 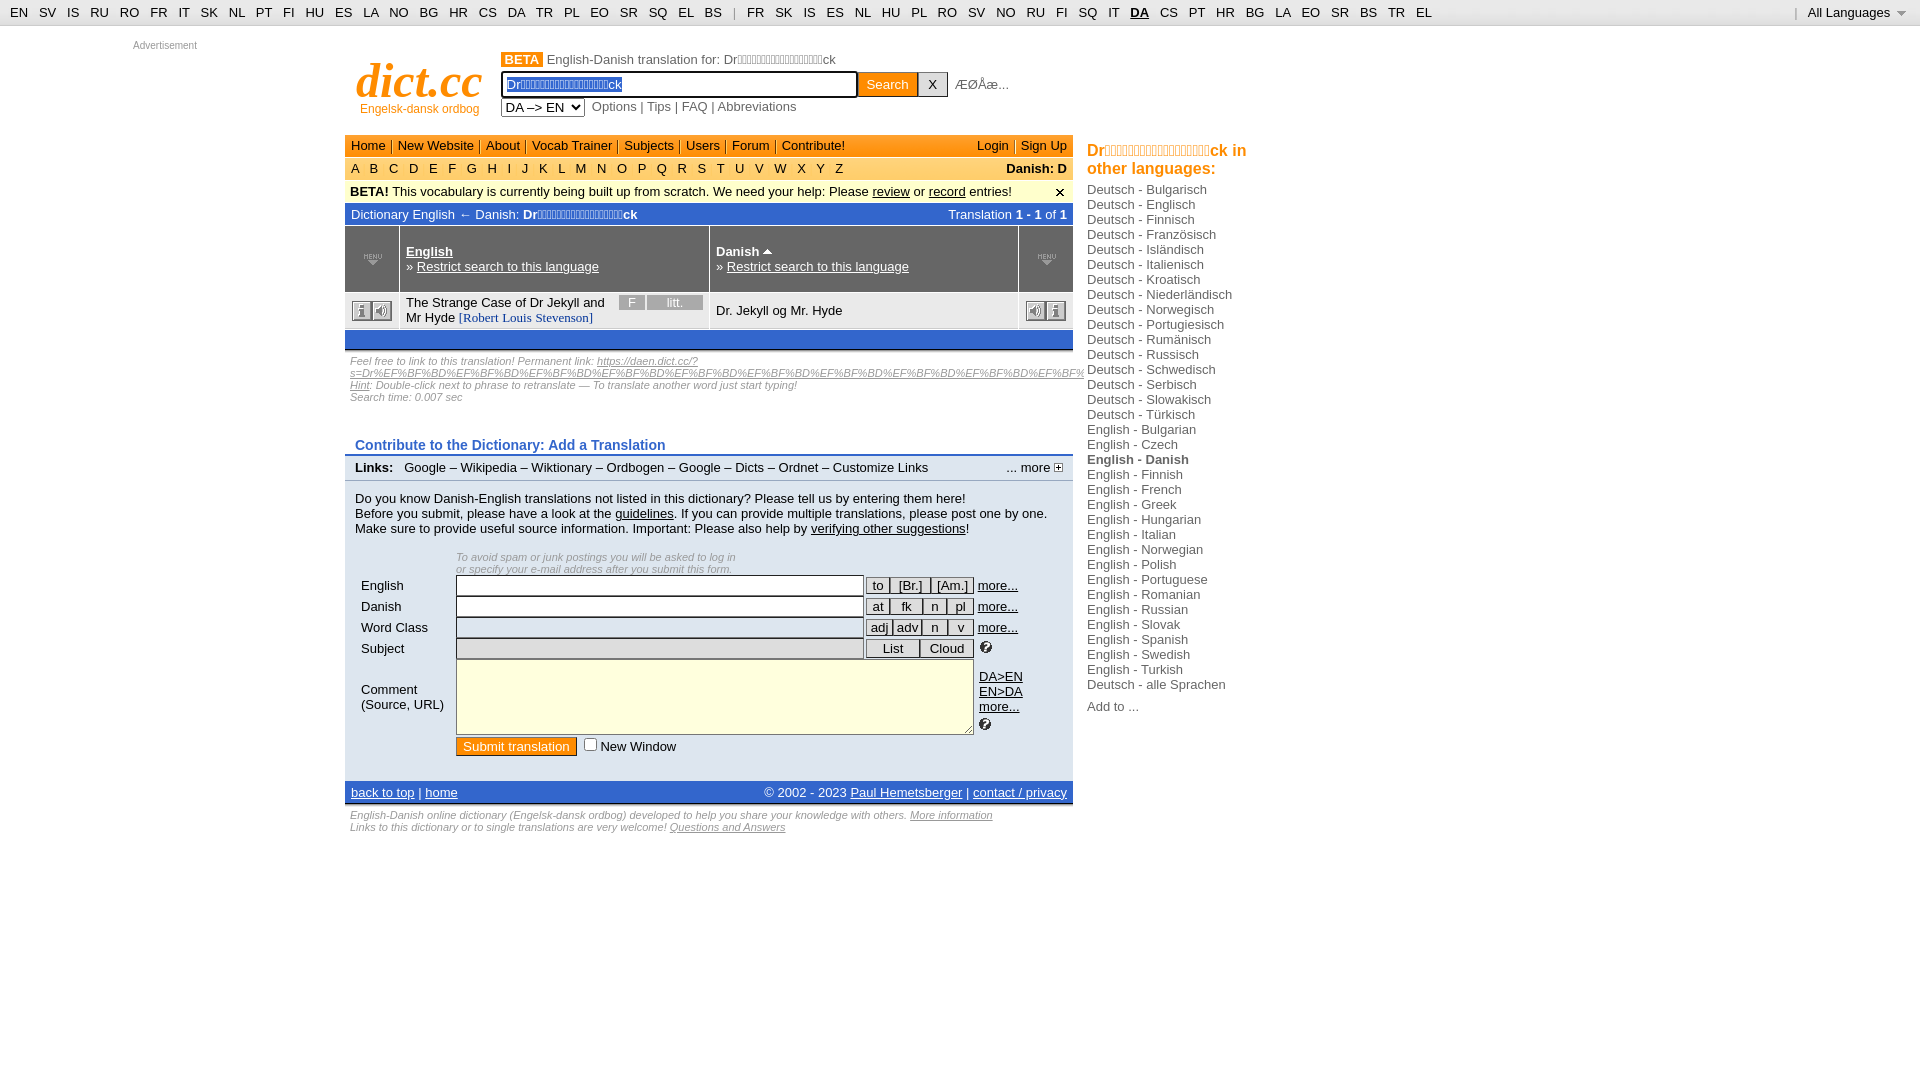 I want to click on T, so click(x=720, y=168).